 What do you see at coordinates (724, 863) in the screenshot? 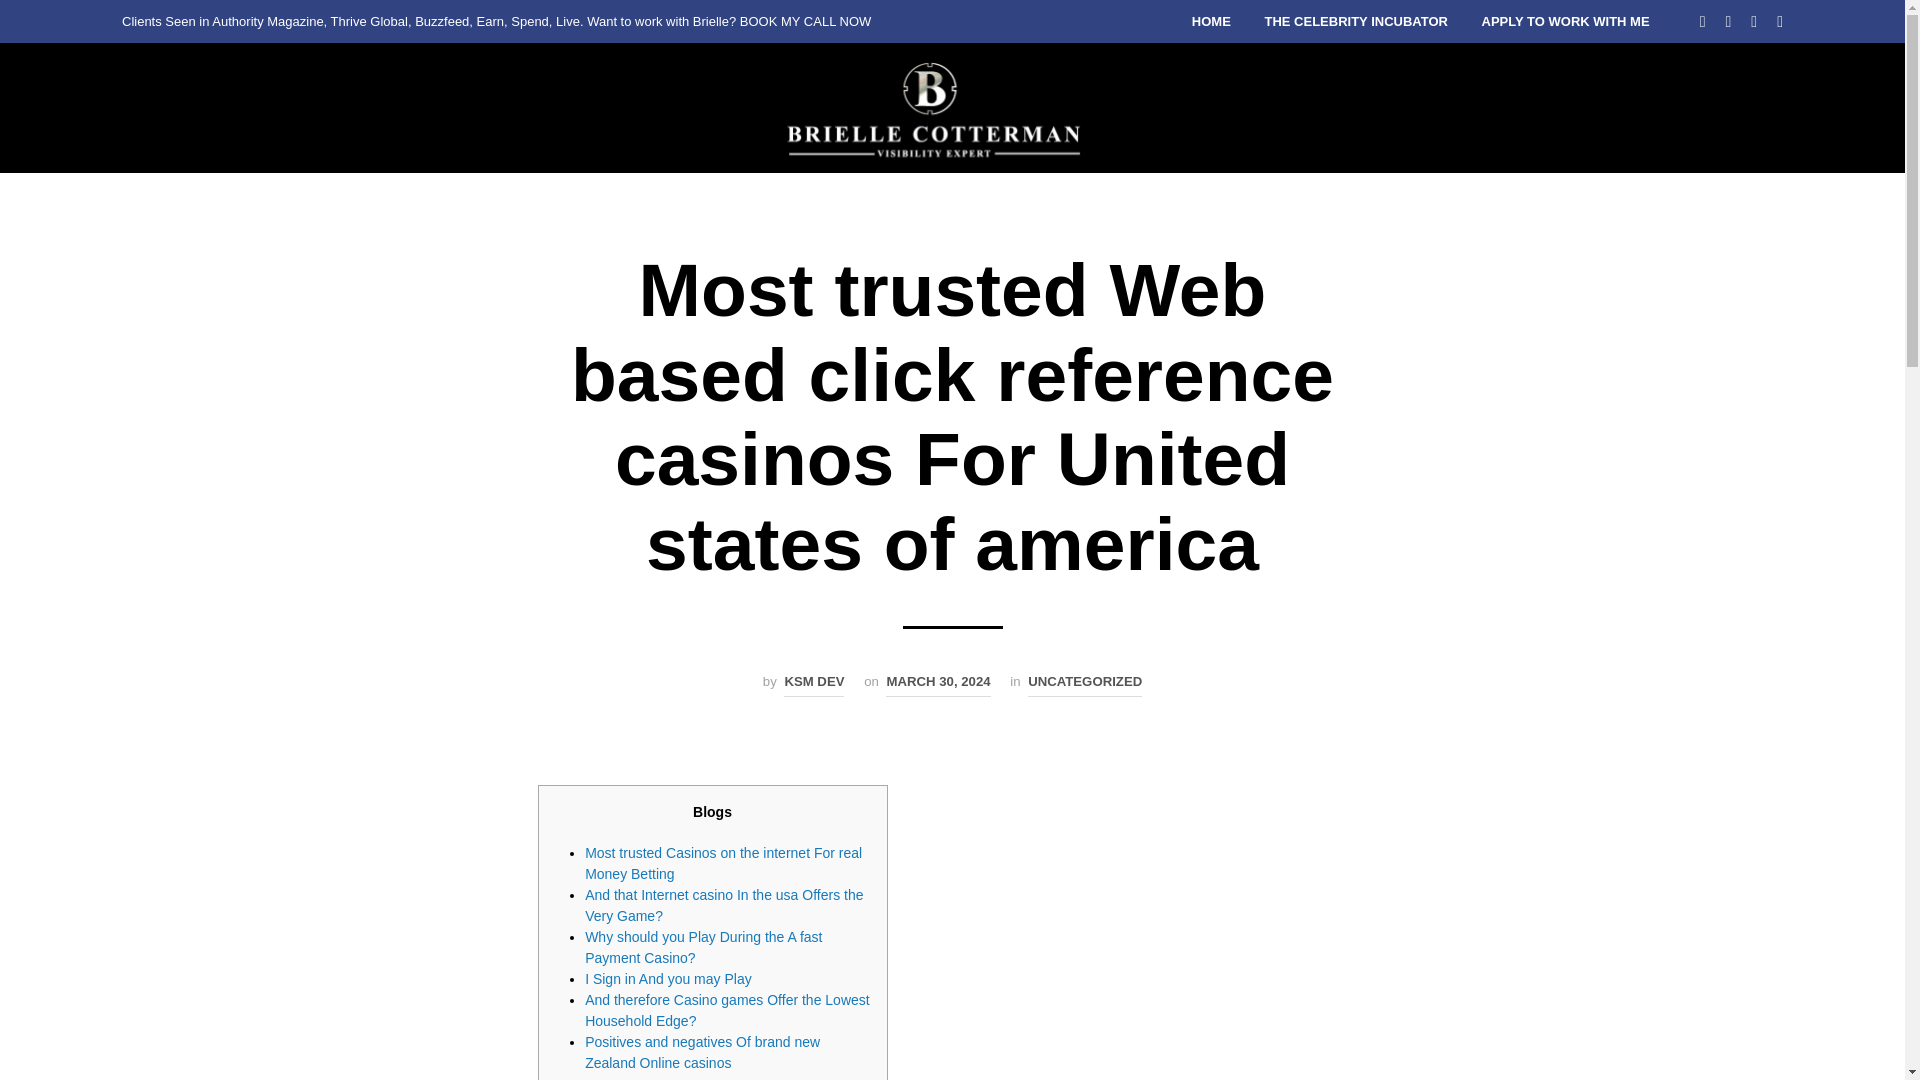
I see `Most trusted Casinos on the internet For real Money Betting` at bounding box center [724, 863].